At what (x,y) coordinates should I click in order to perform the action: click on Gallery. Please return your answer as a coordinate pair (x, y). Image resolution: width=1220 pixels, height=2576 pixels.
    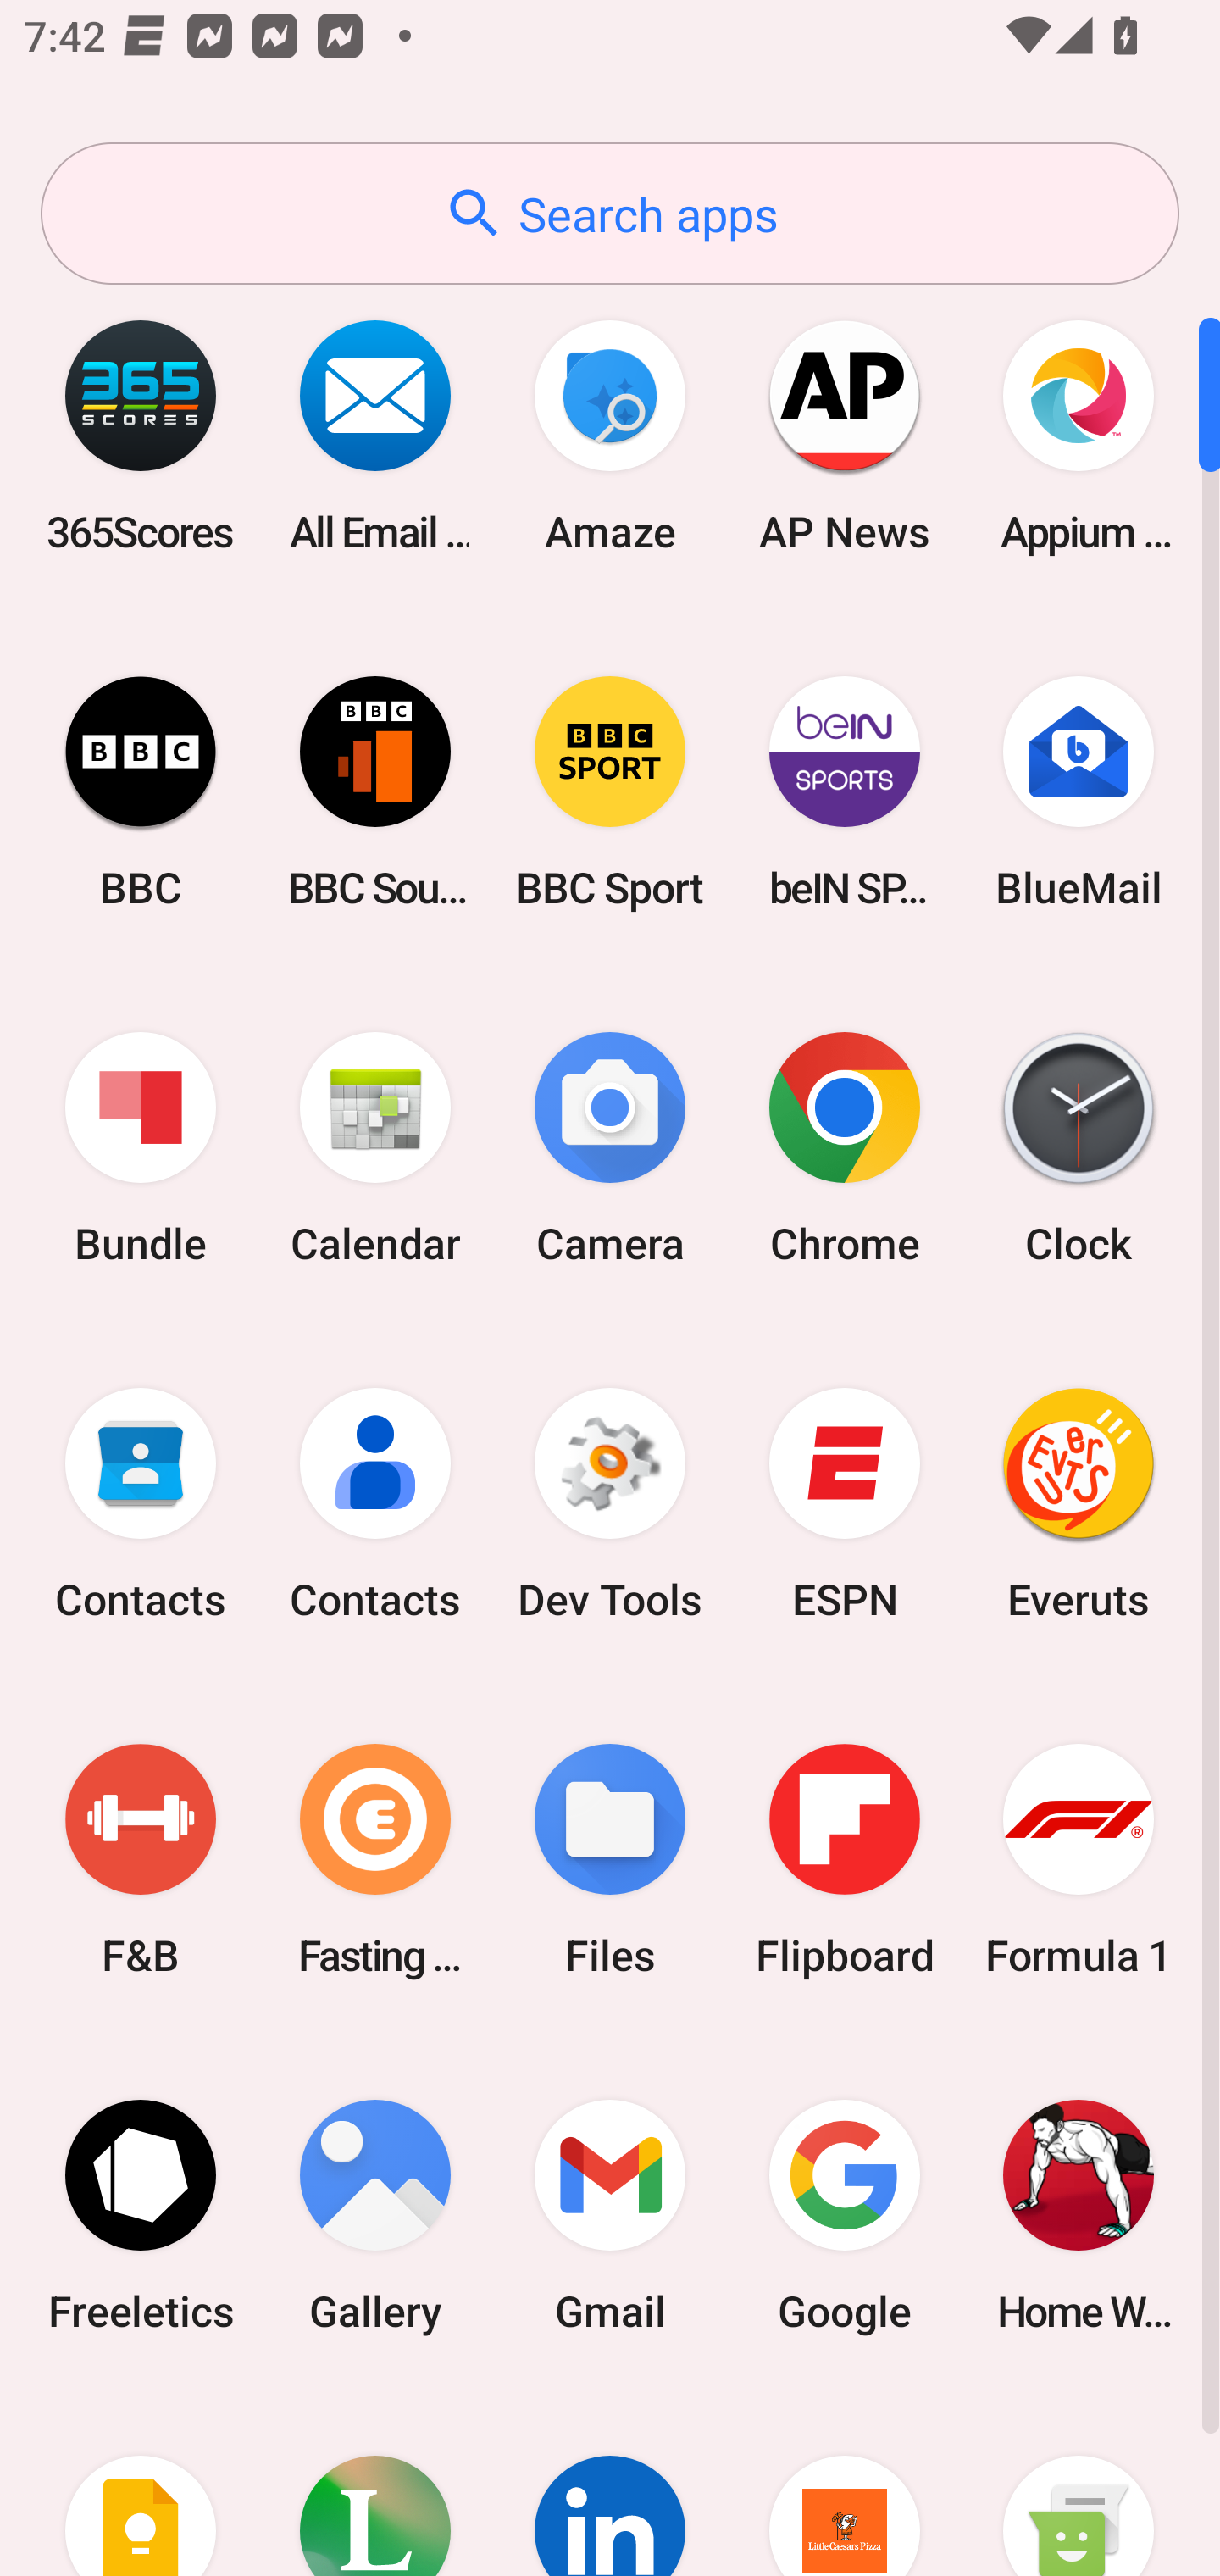
    Looking at the image, I should click on (375, 2215).